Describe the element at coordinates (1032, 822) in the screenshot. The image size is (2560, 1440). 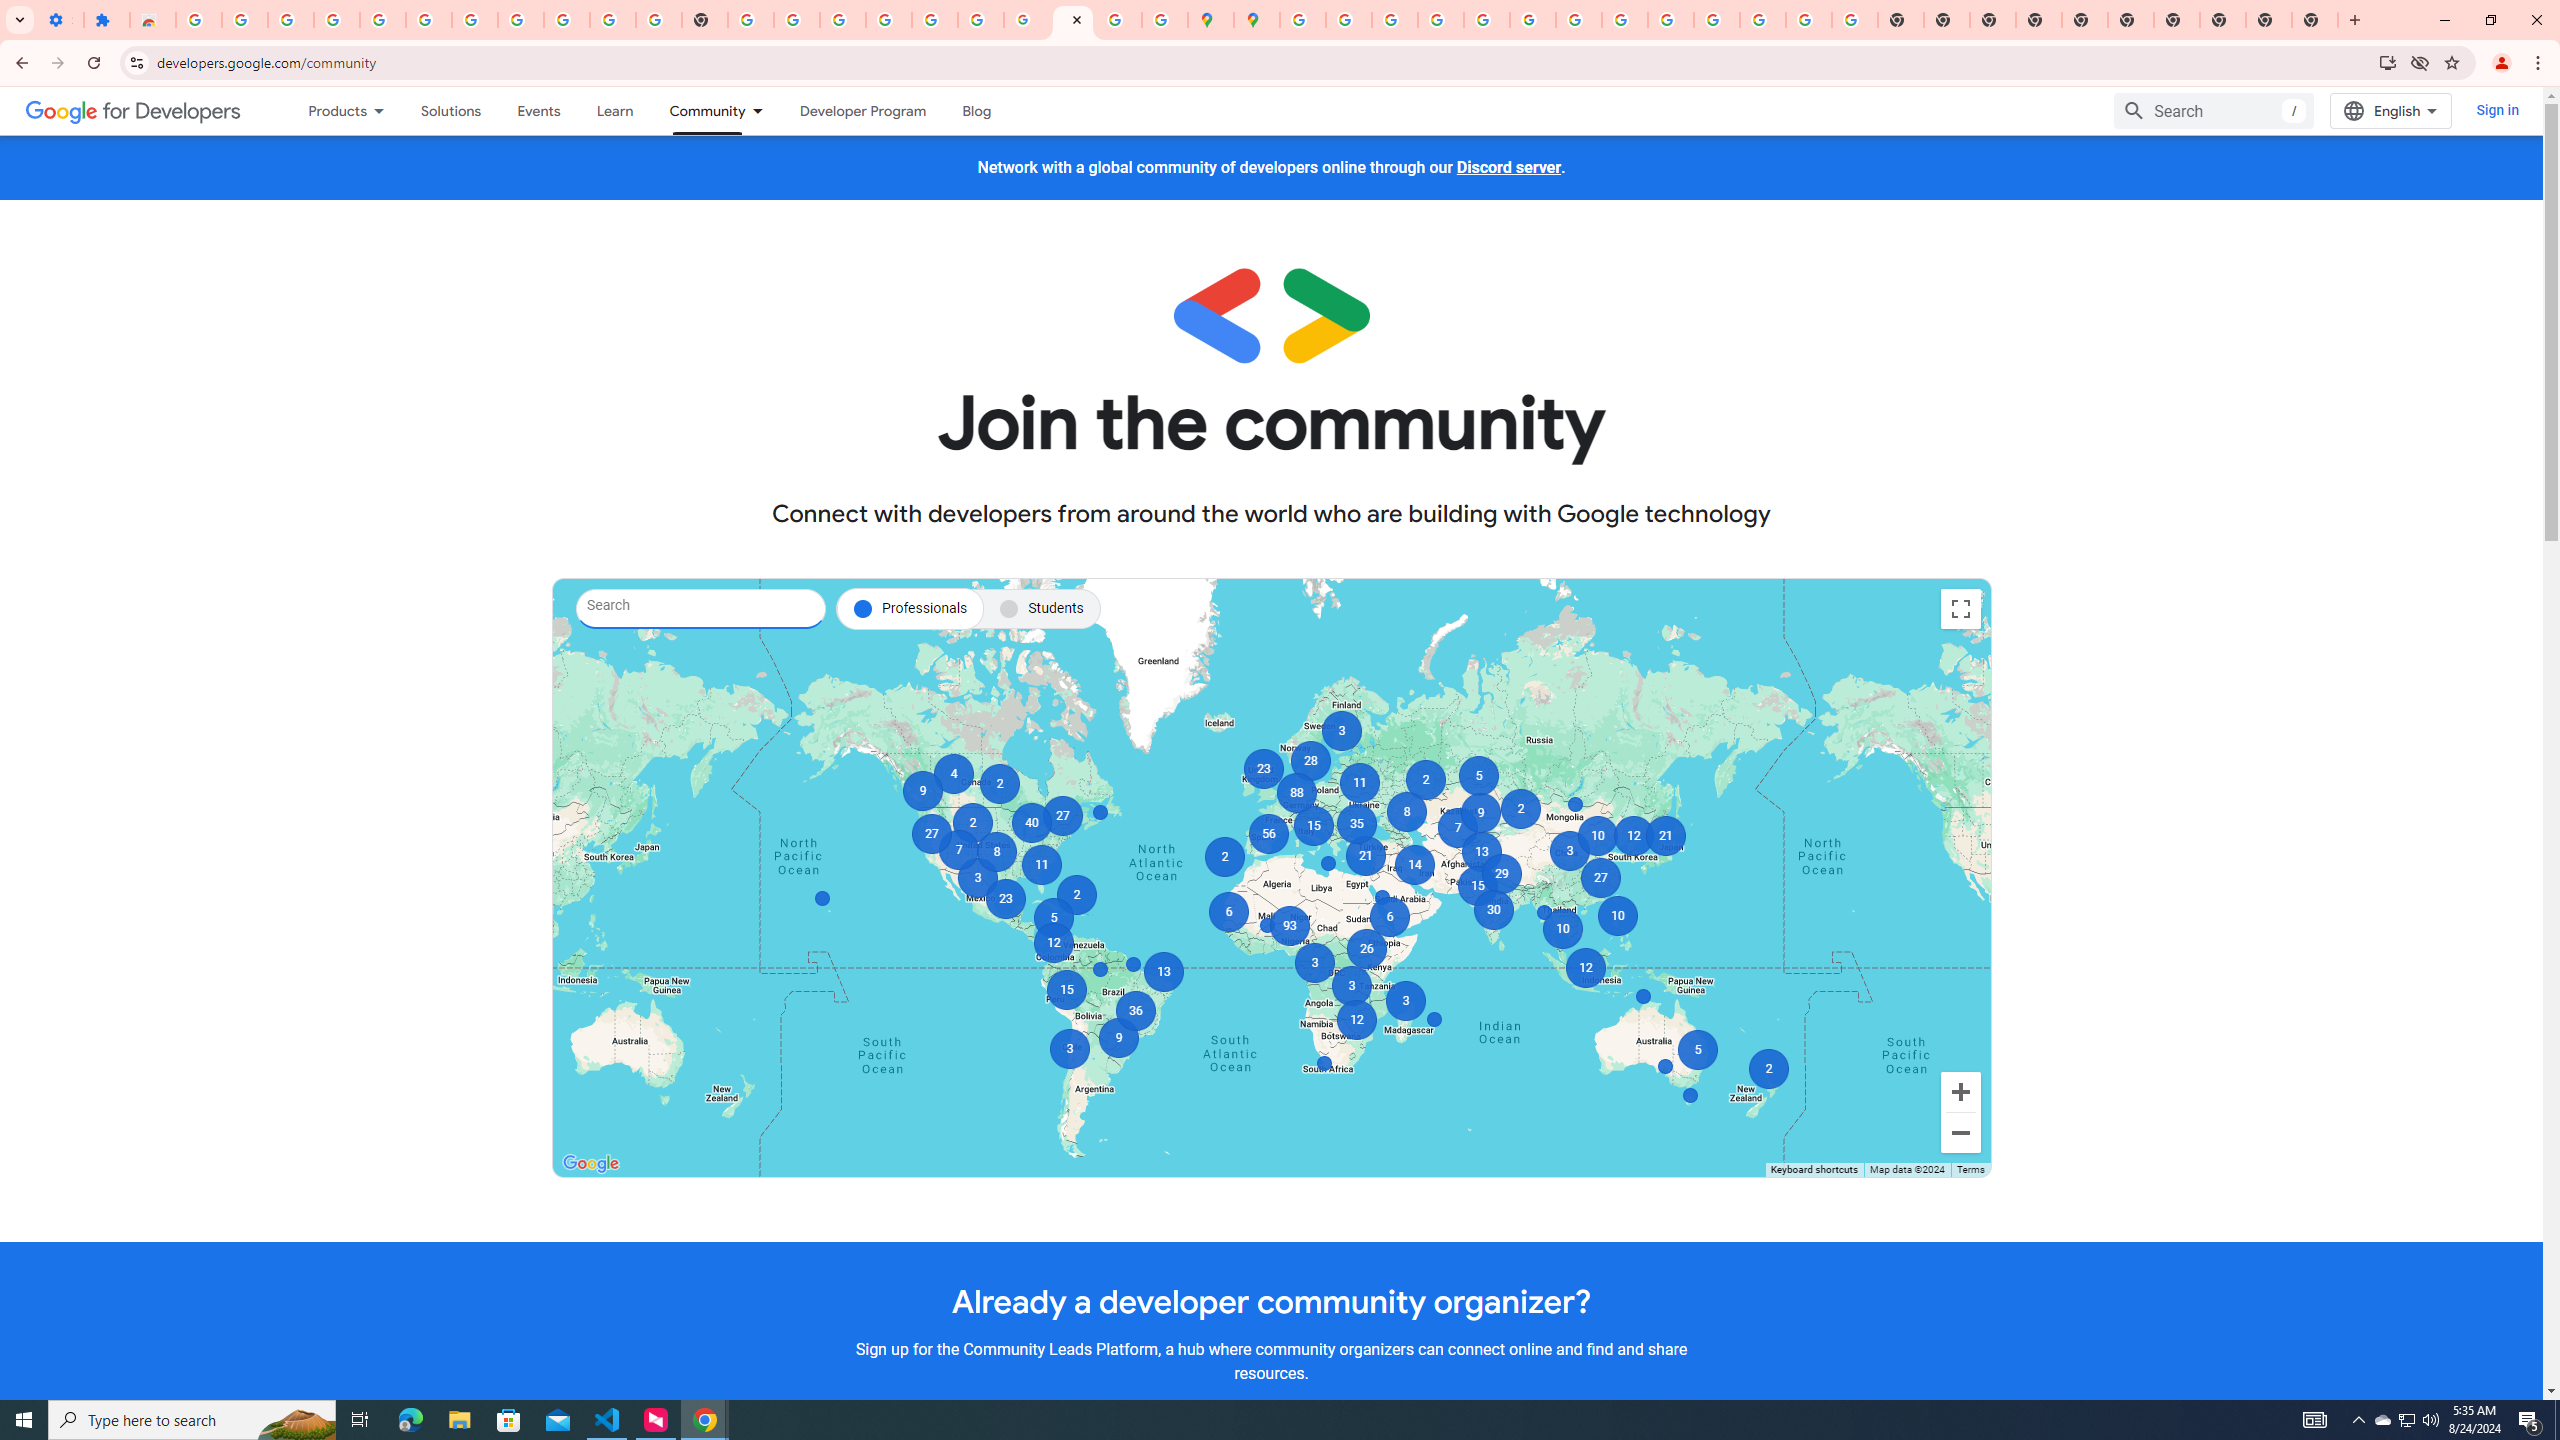
I see `40` at that location.